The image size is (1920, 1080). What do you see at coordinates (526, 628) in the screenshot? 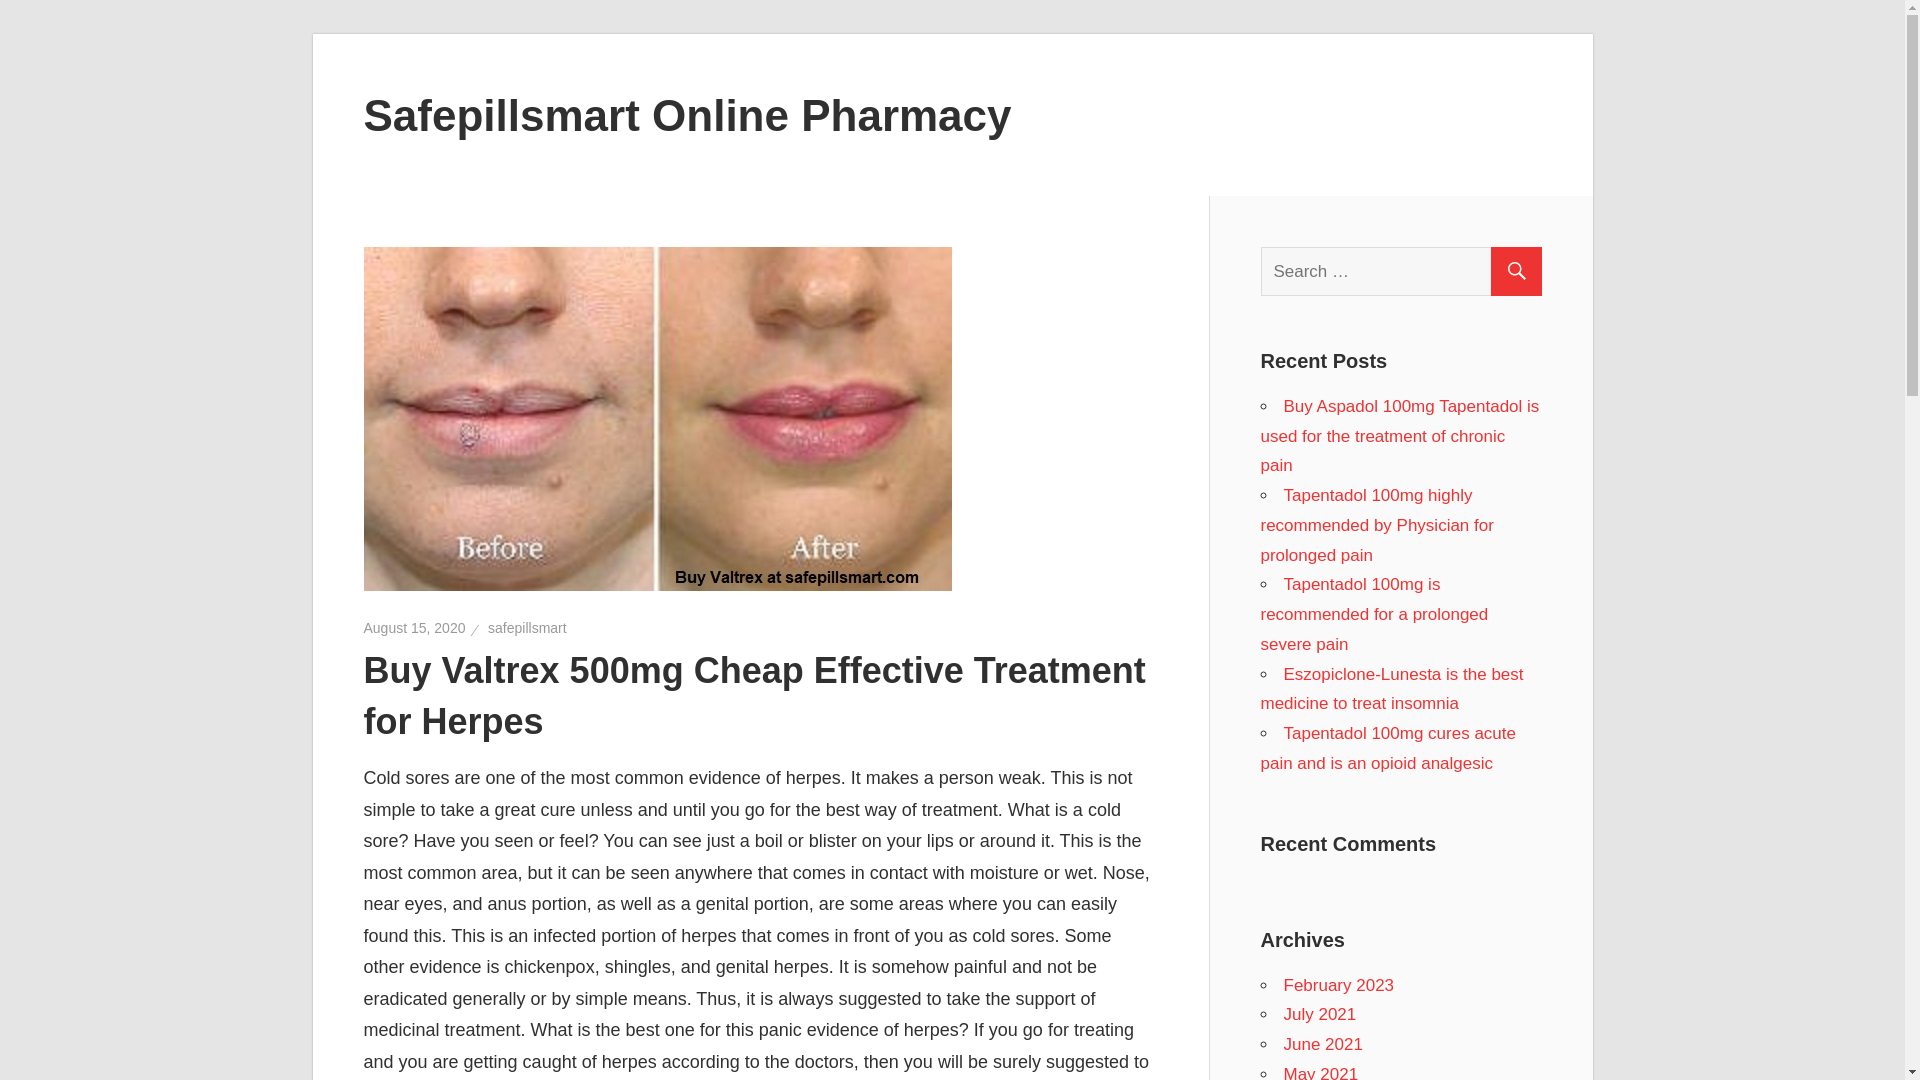
I see `View all posts by safepillsmart` at bounding box center [526, 628].